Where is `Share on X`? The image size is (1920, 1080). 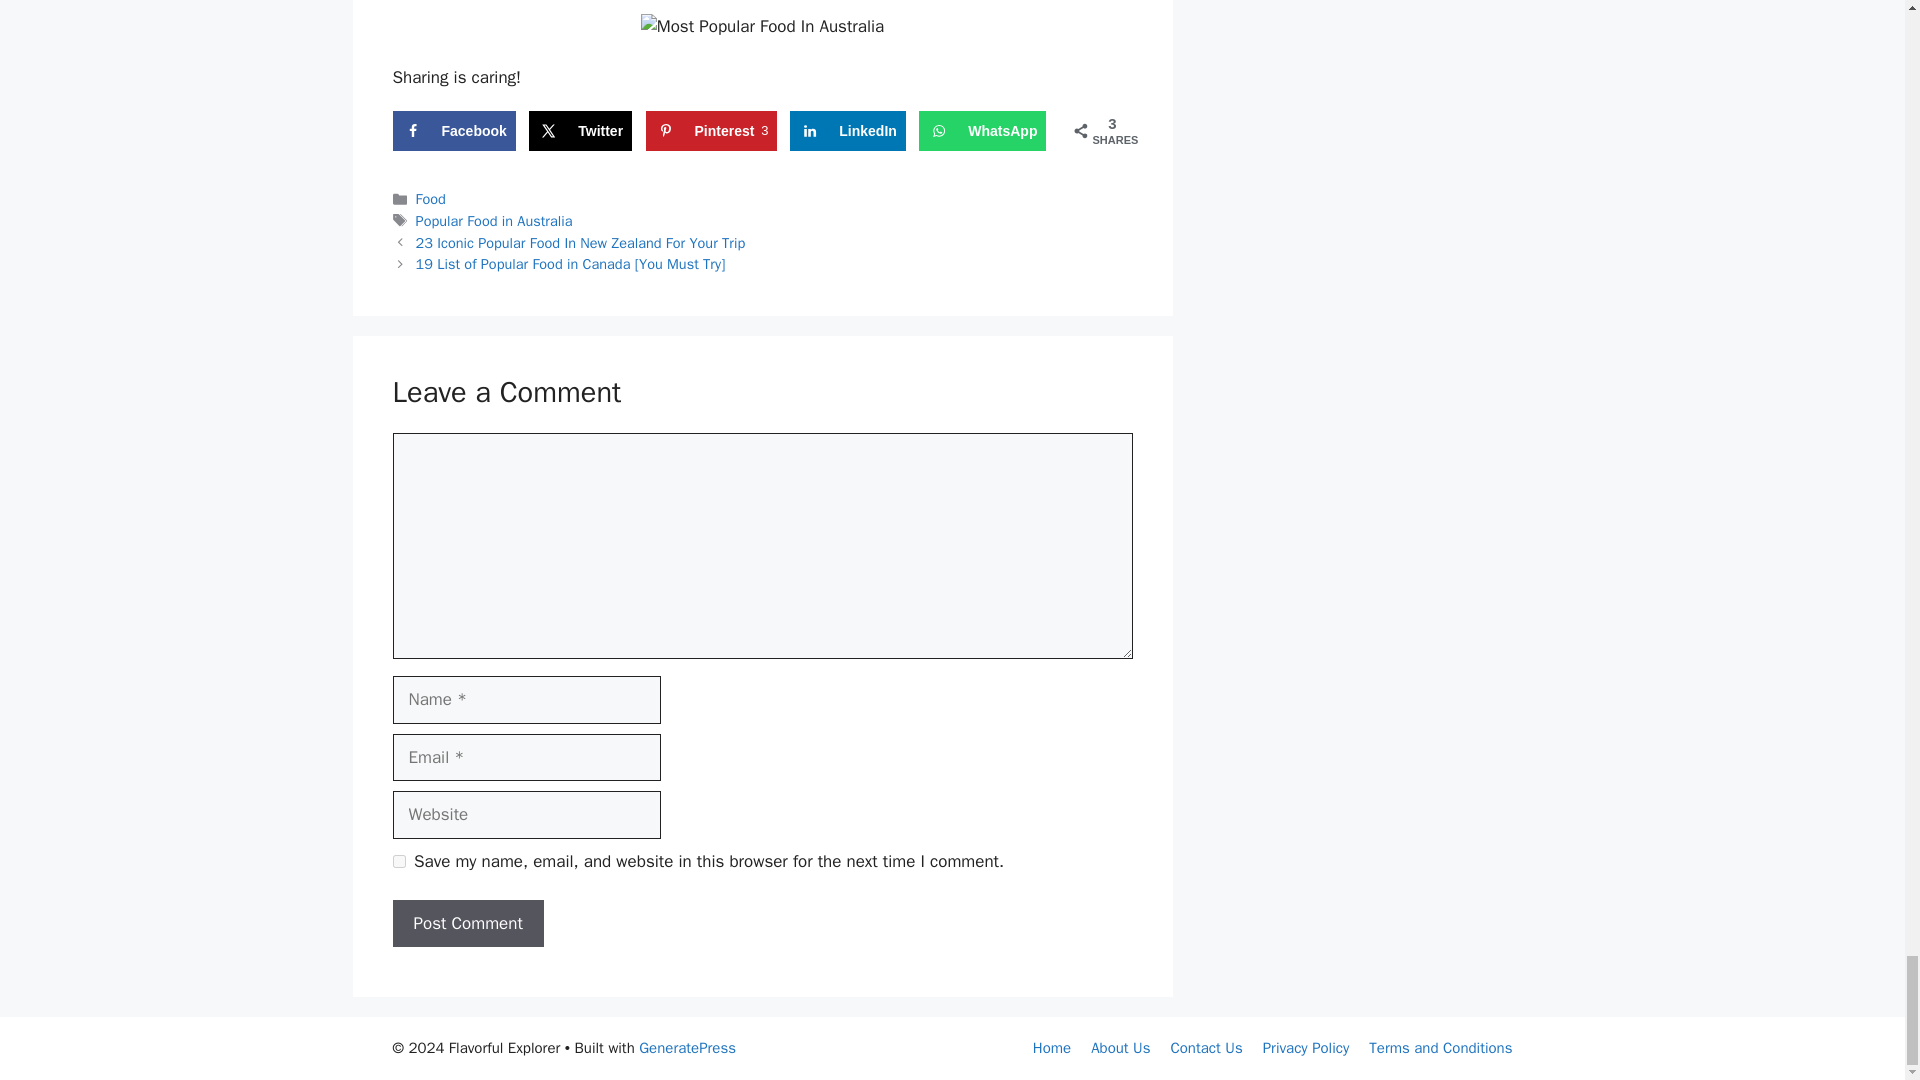
Share on X is located at coordinates (494, 220).